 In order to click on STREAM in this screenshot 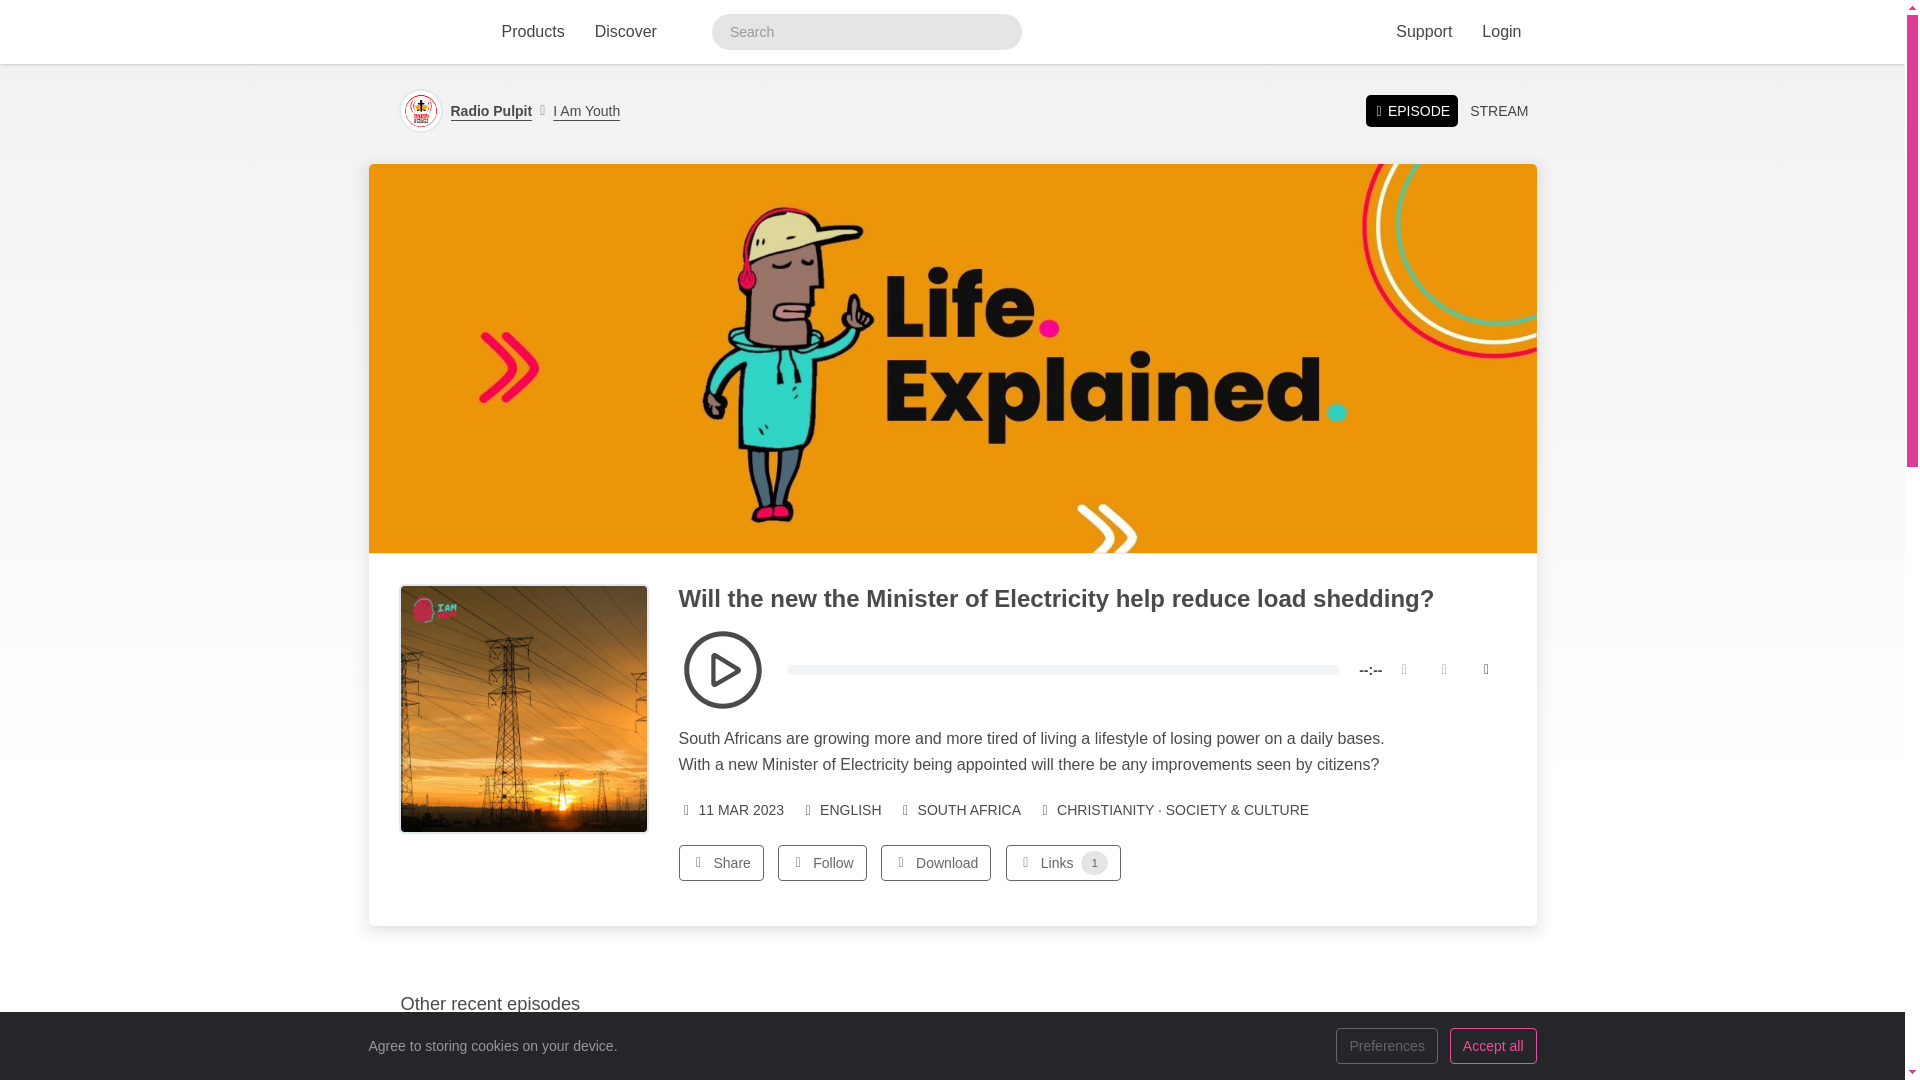, I will do `click(1498, 111)`.